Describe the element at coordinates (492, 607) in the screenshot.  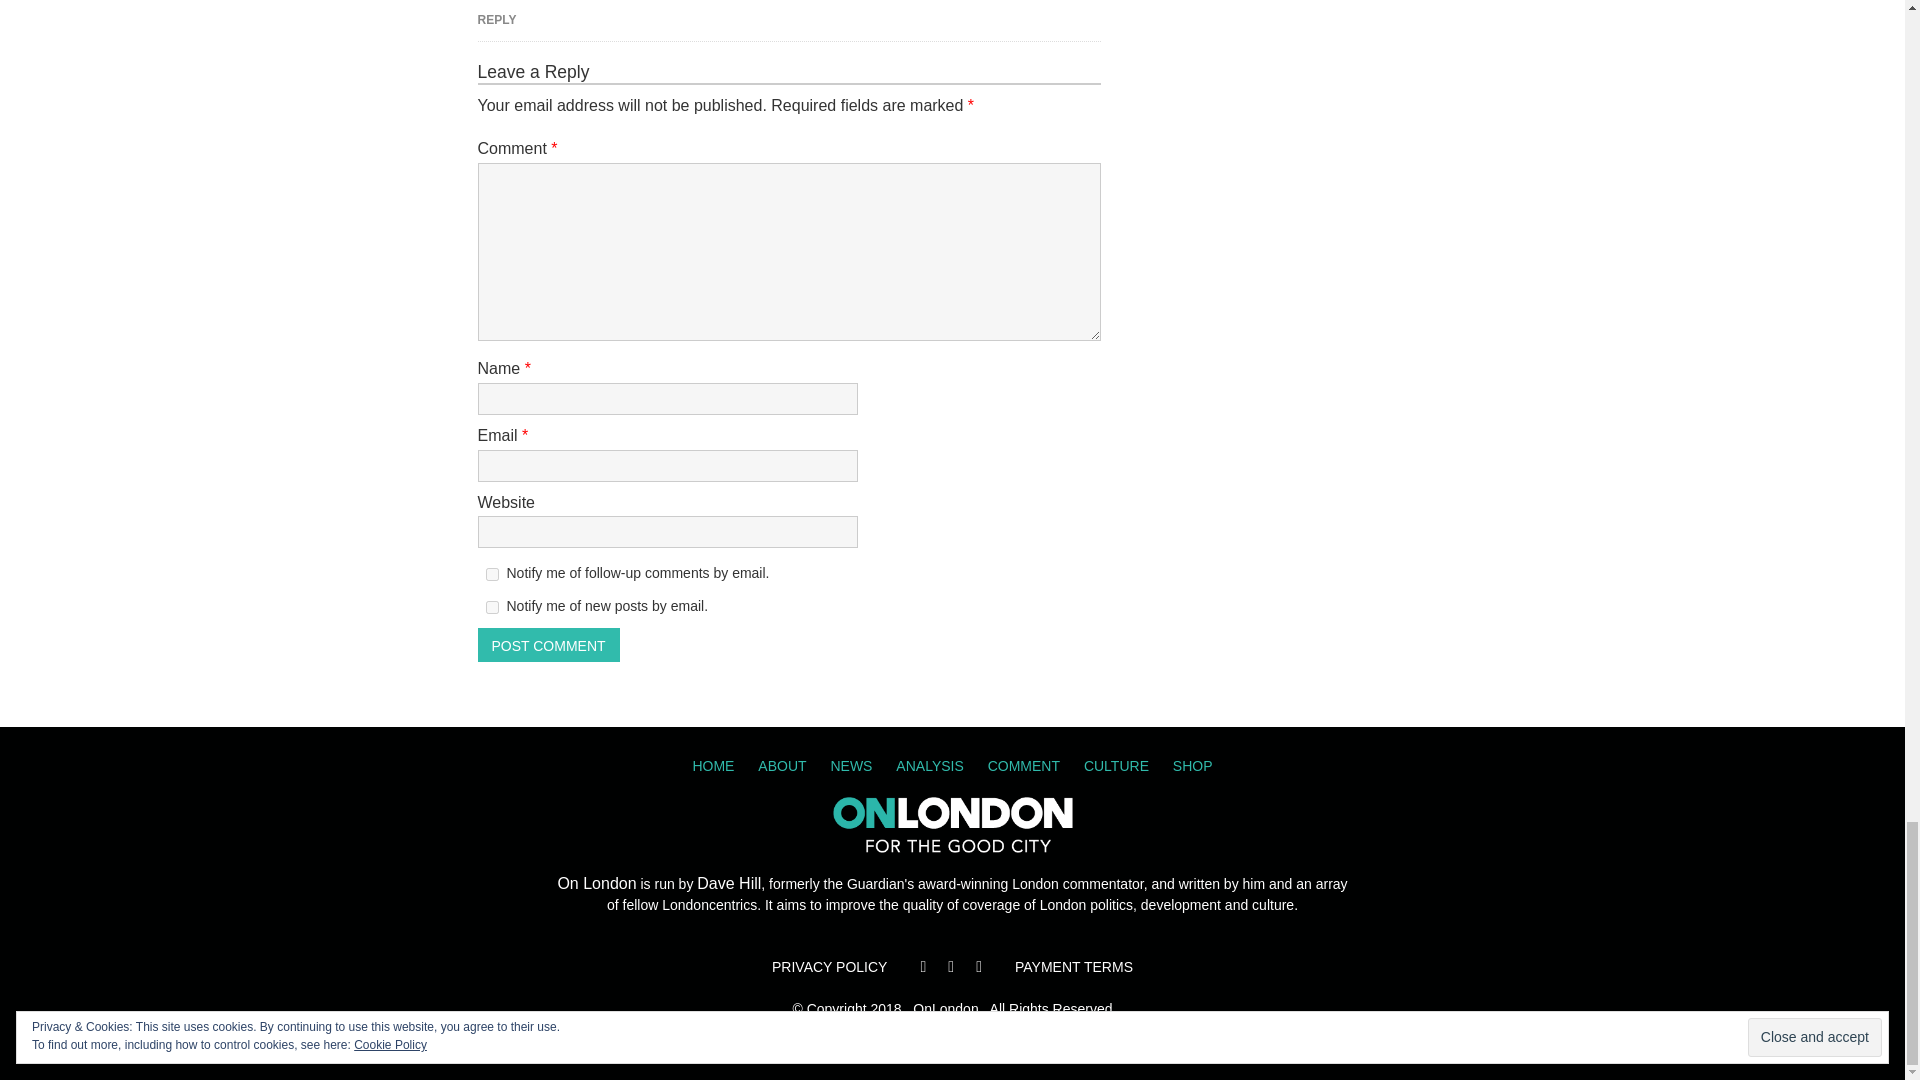
I see `subscribe` at that location.